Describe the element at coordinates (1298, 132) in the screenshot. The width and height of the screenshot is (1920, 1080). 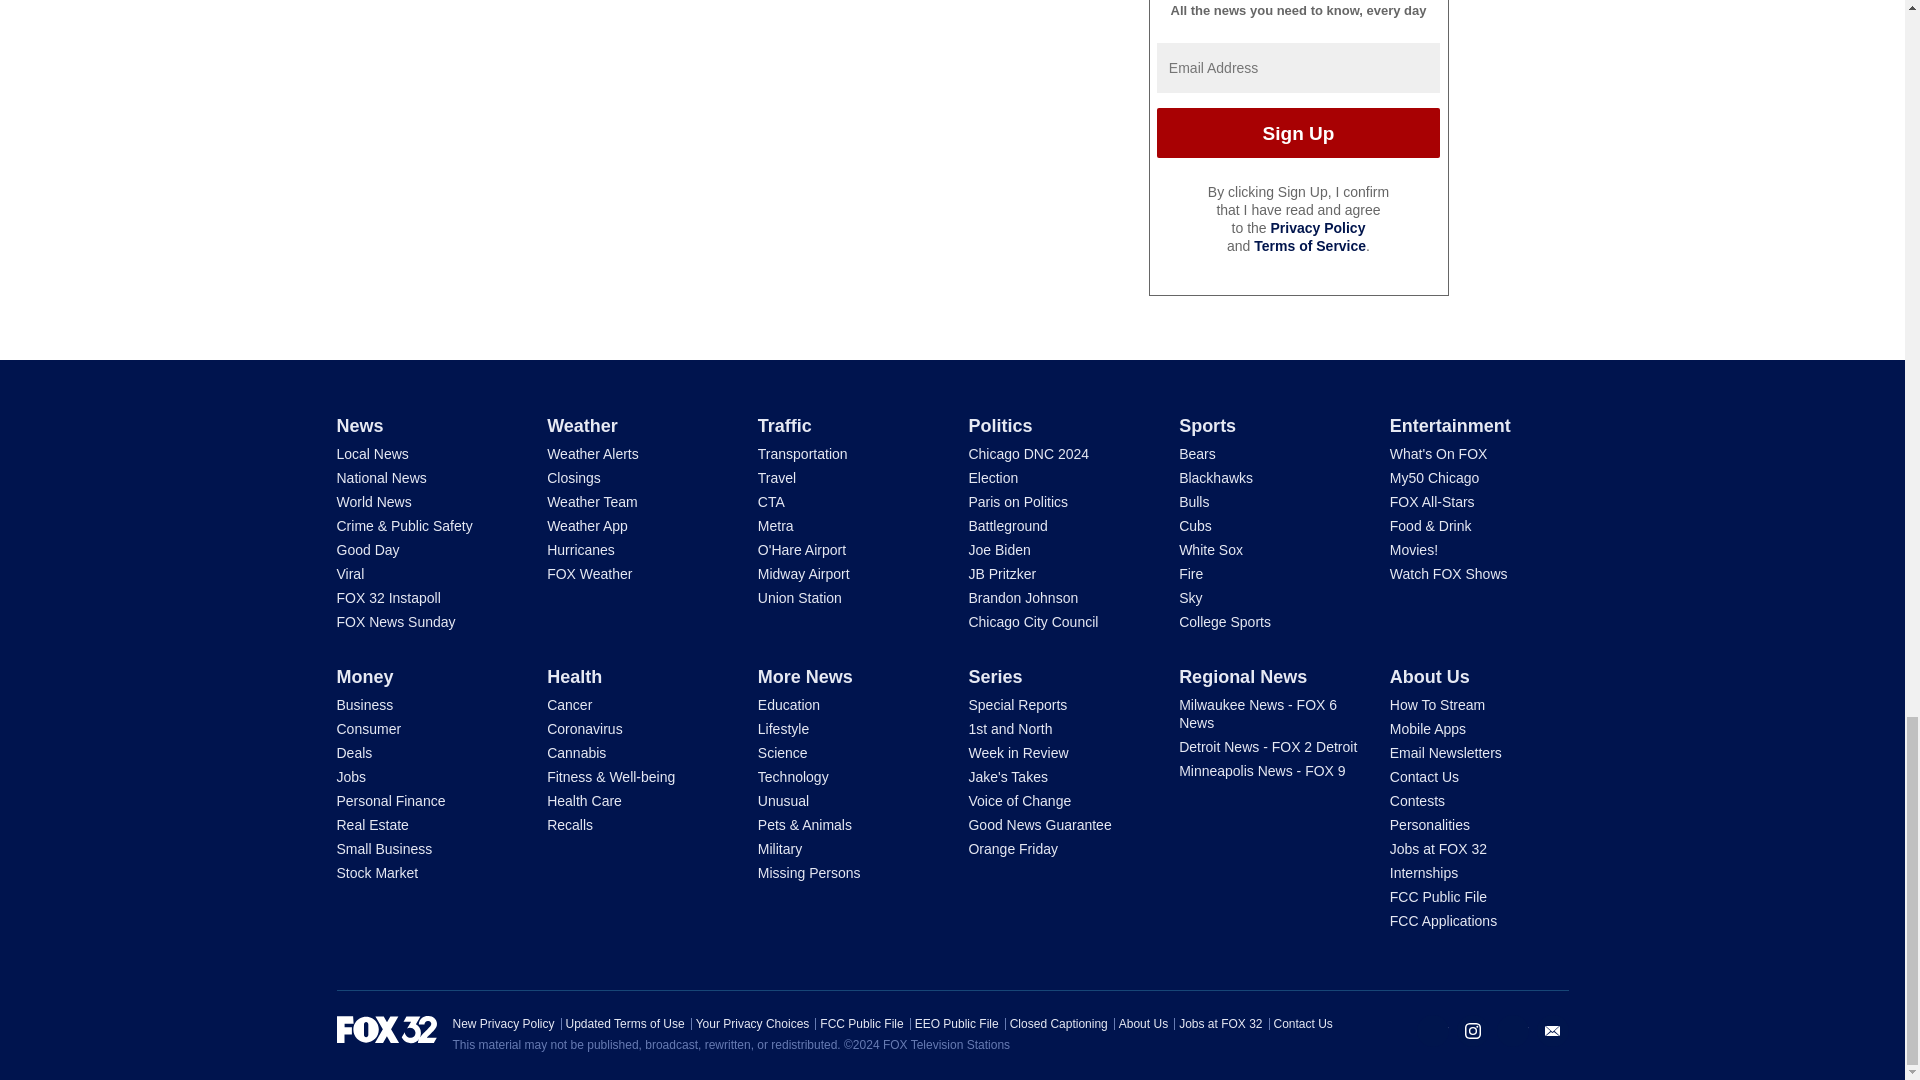
I see `Sign Up` at that location.